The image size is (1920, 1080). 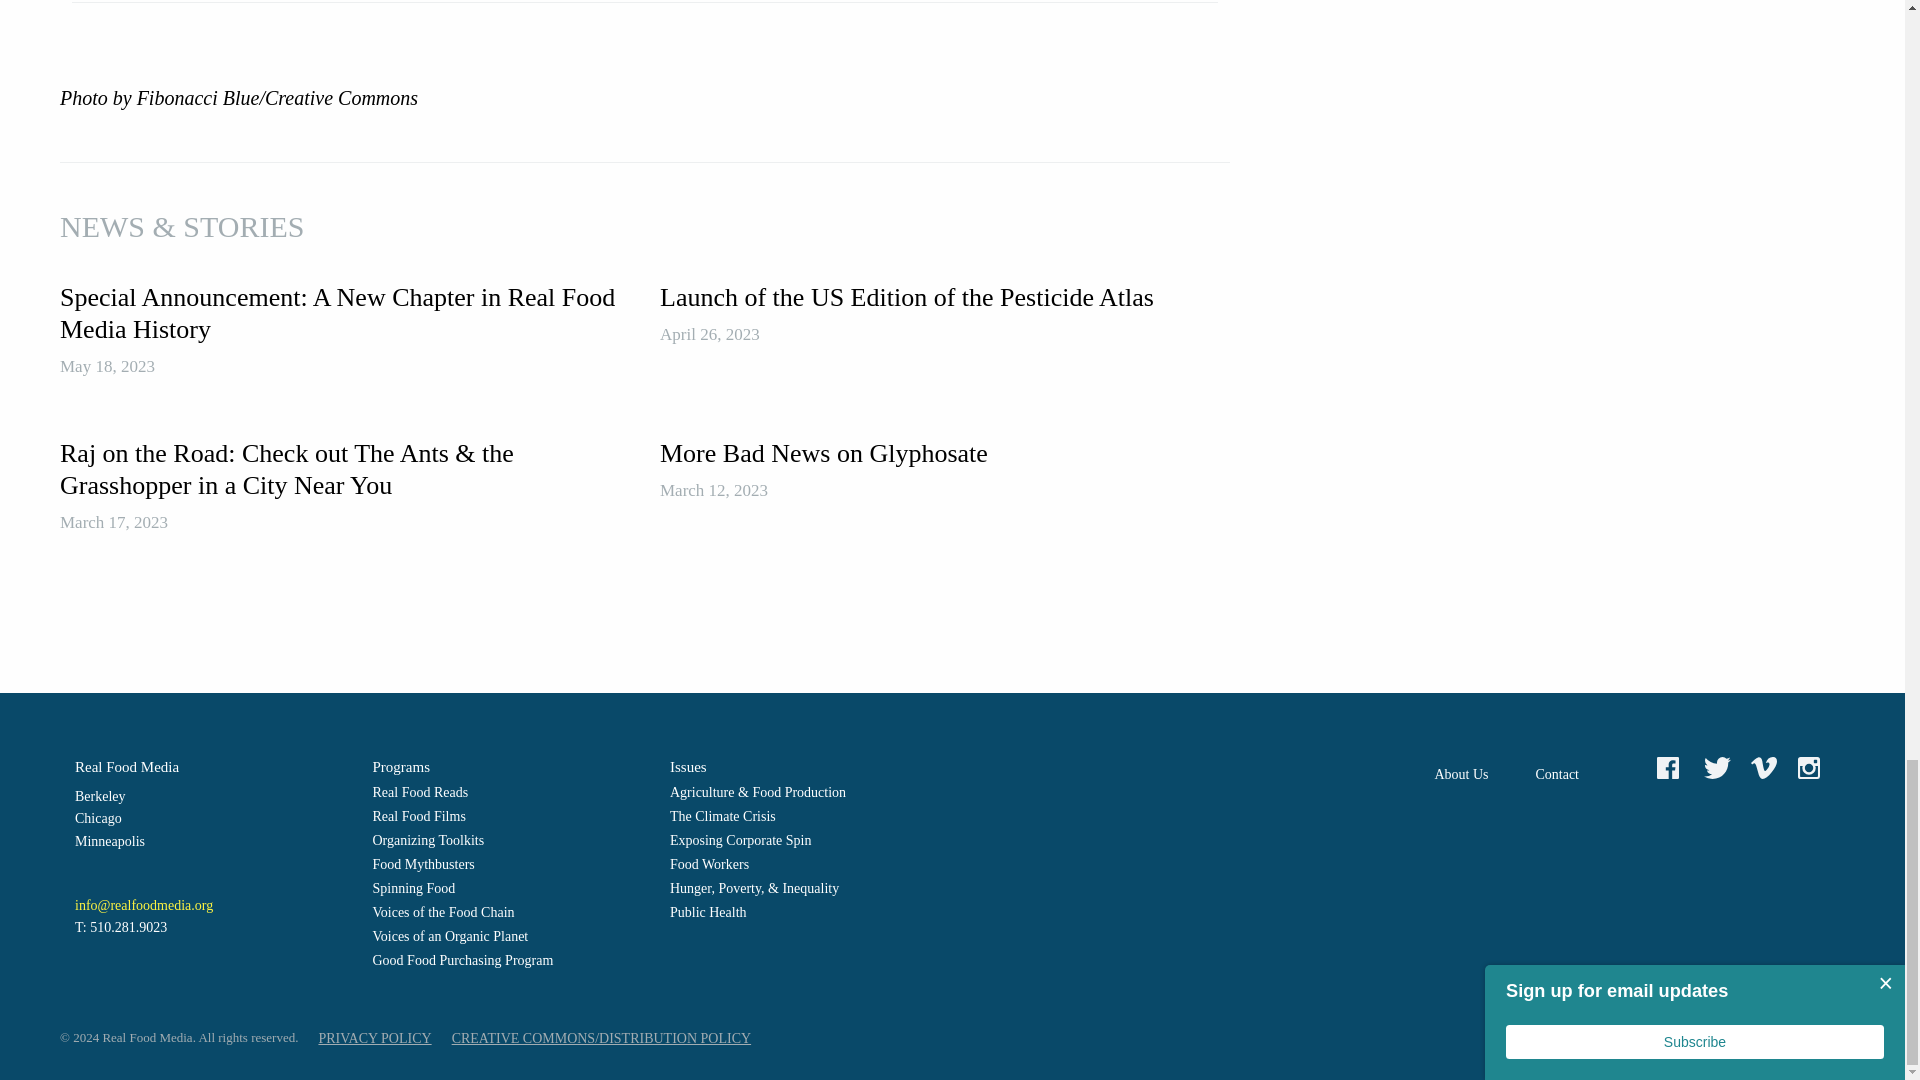 I want to click on Form 0, so click(x=1695, y=866).